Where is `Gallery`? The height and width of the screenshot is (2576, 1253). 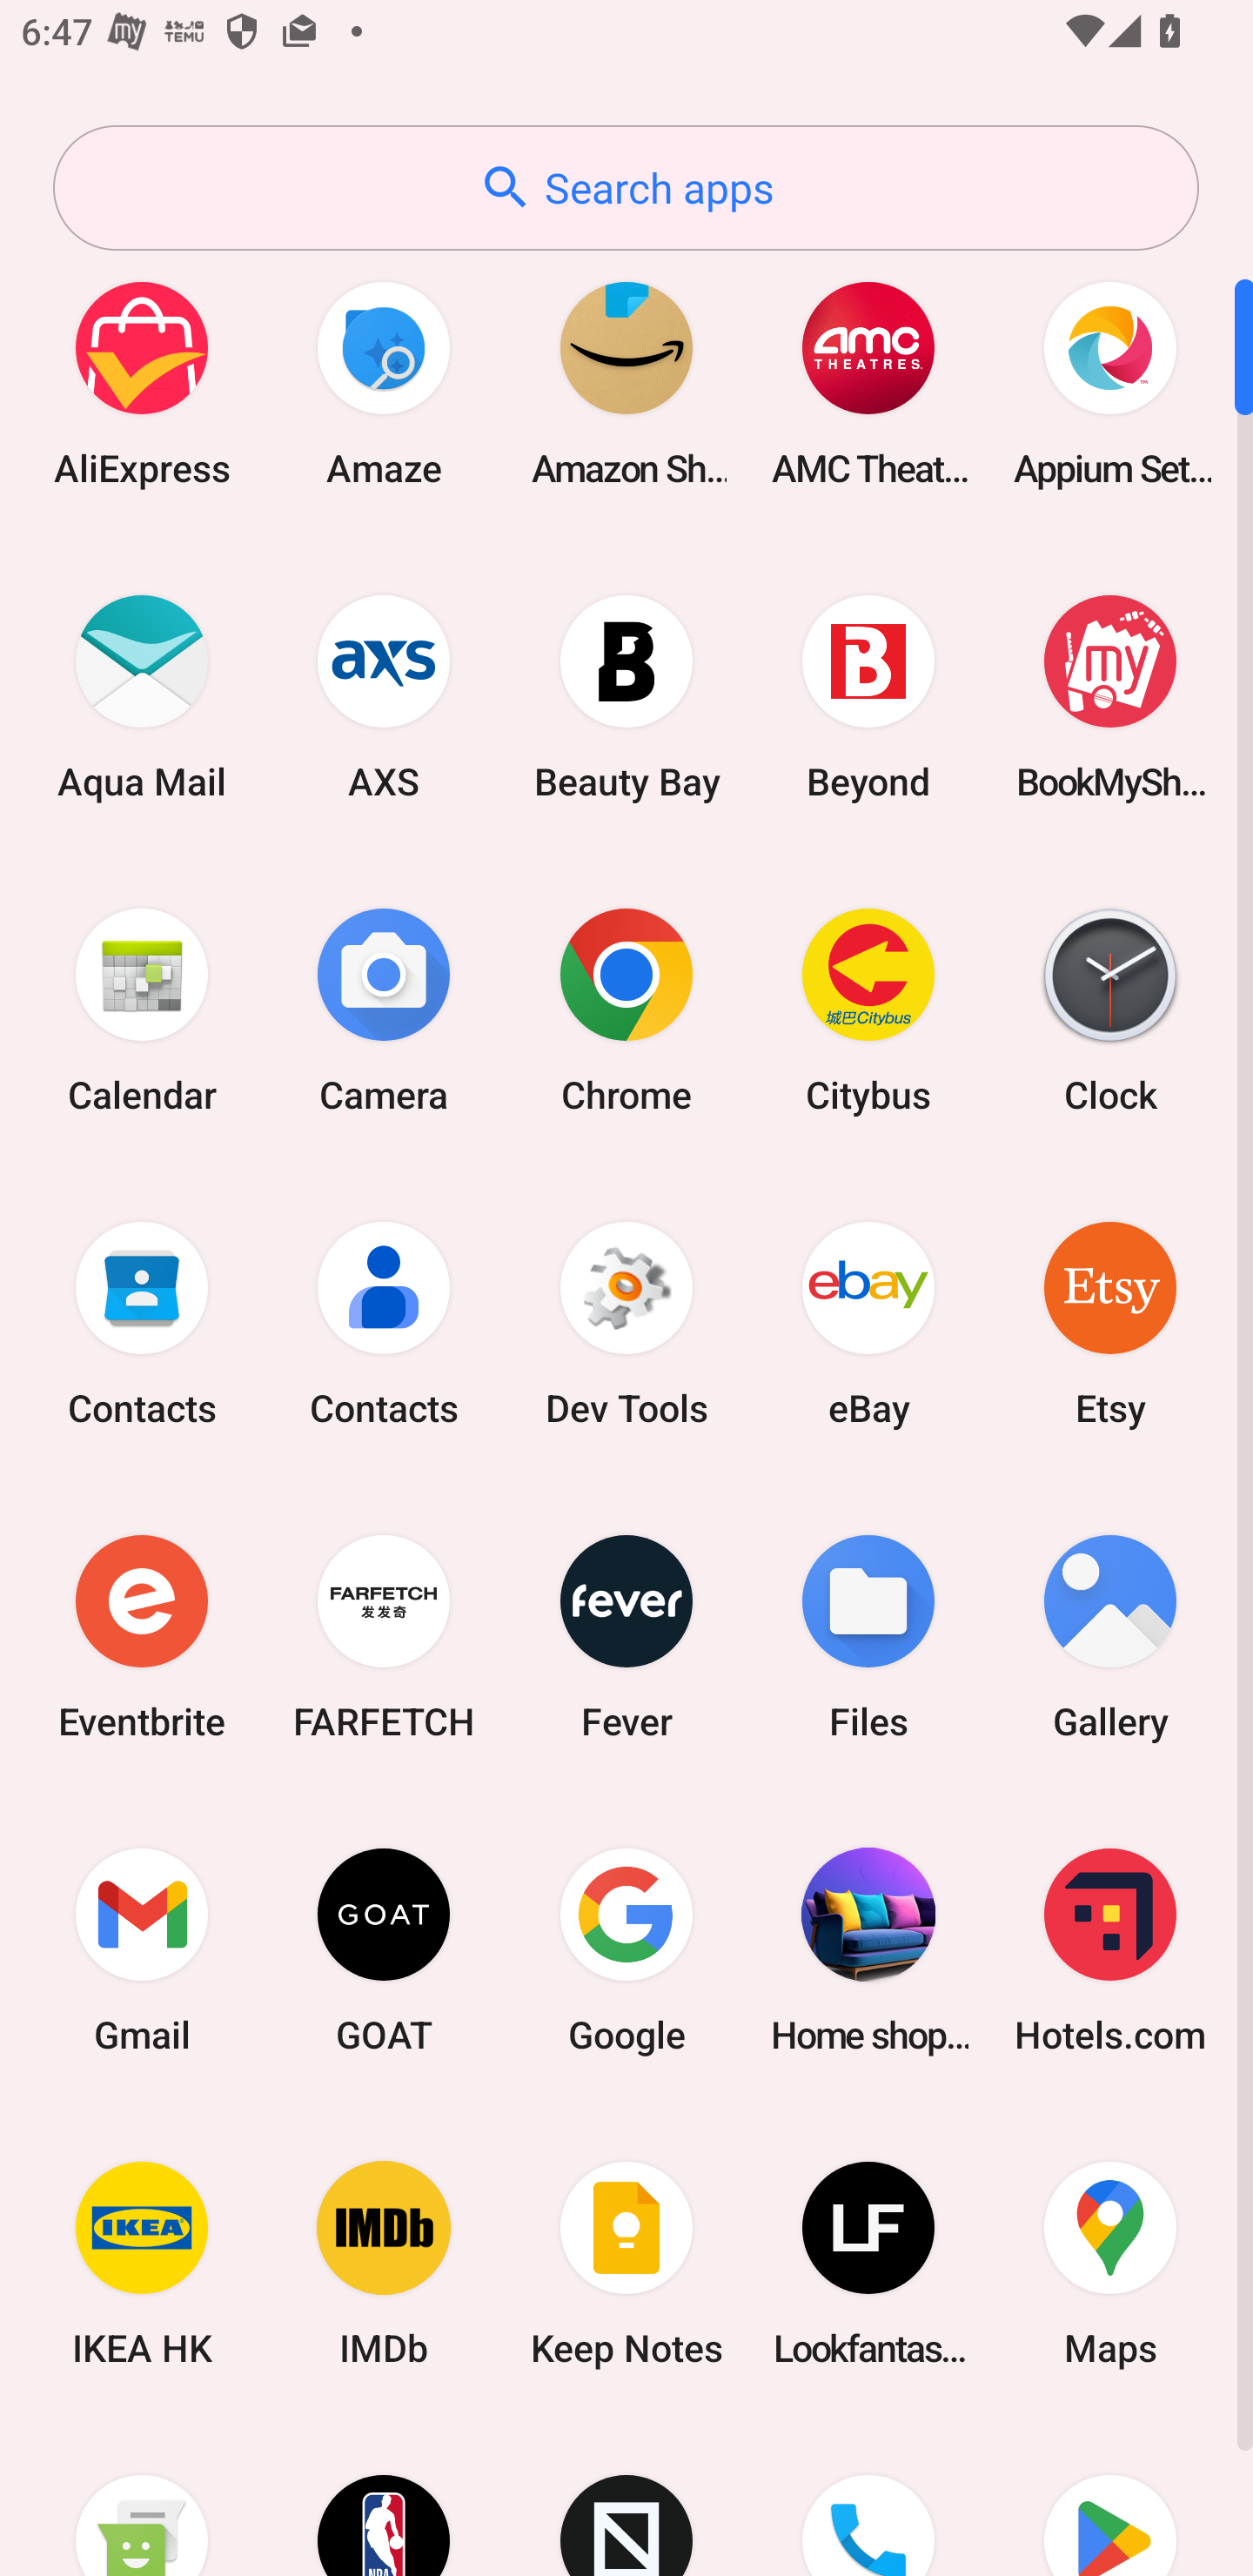 Gallery is located at coordinates (1110, 1636).